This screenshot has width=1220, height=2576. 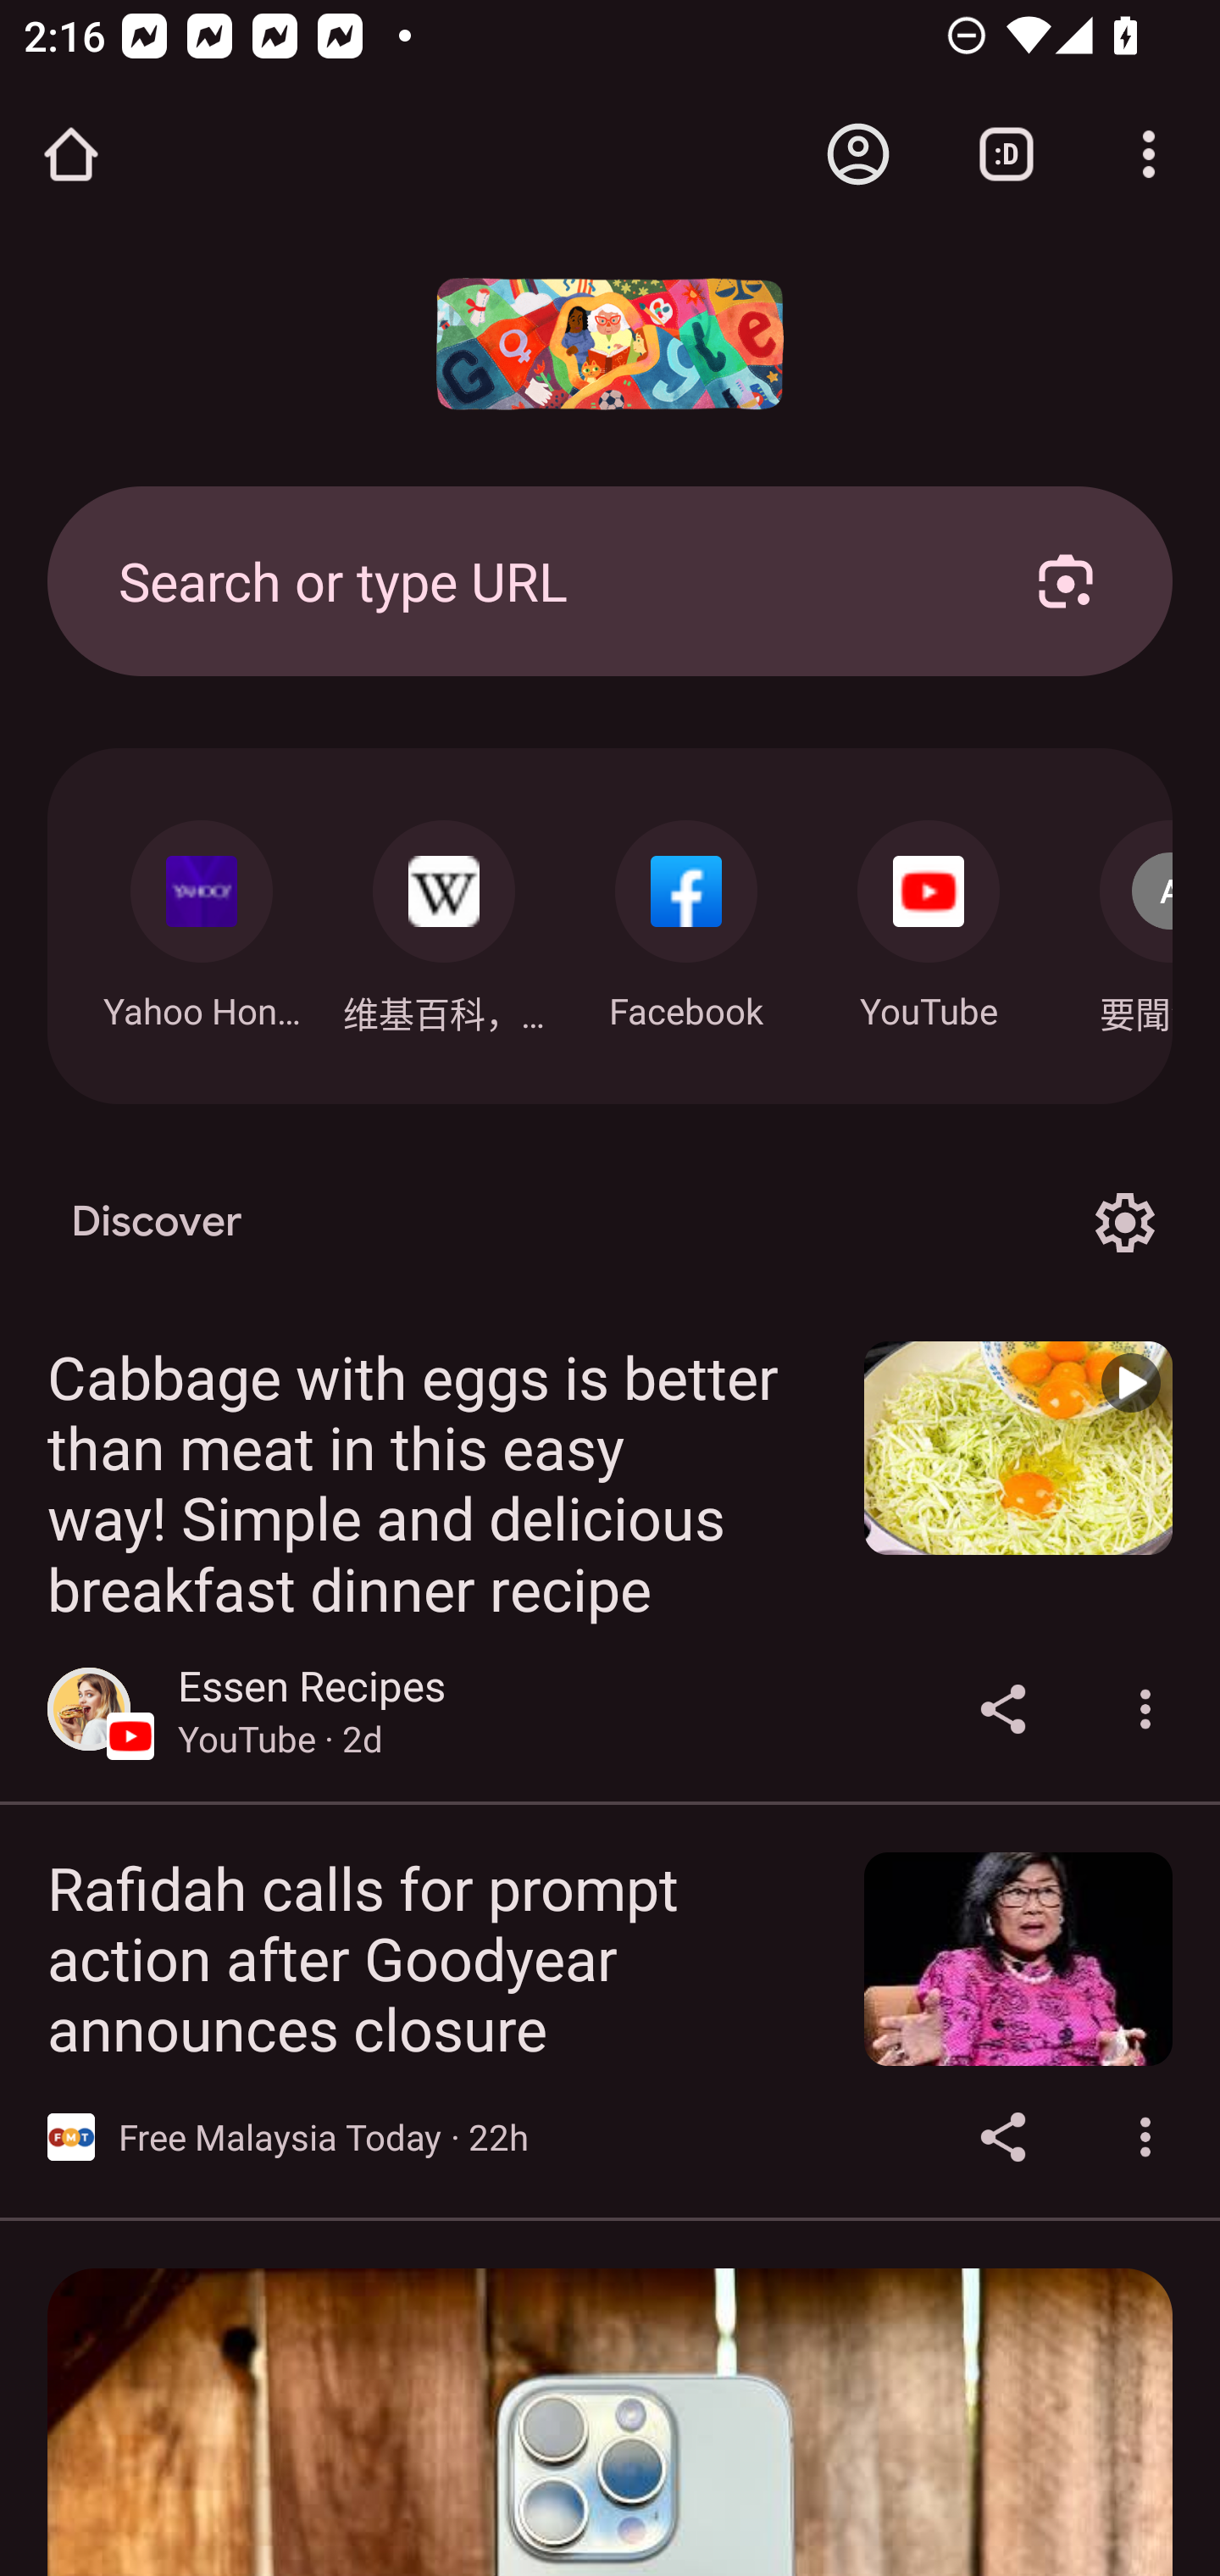 What do you see at coordinates (538, 580) in the screenshot?
I see `Search or type URL` at bounding box center [538, 580].